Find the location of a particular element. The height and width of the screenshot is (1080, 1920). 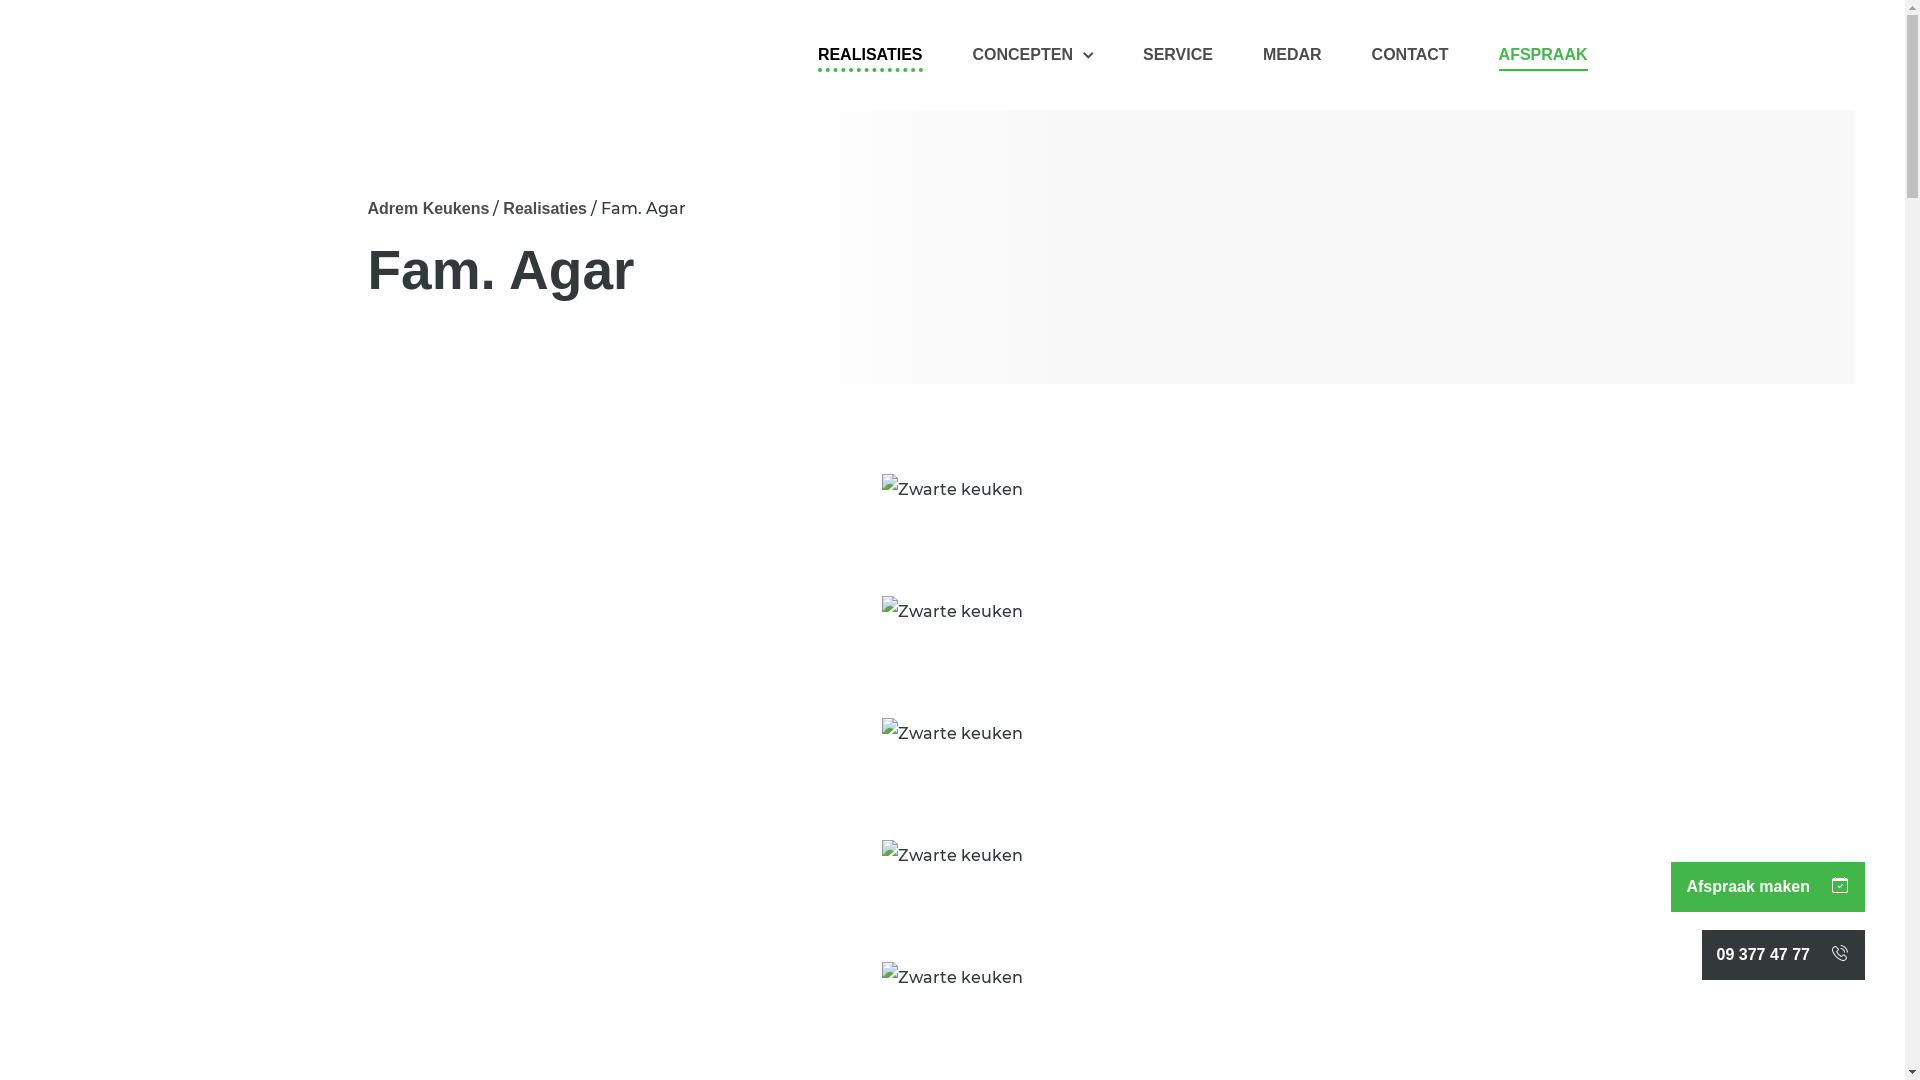

SERVICE is located at coordinates (1178, 60).